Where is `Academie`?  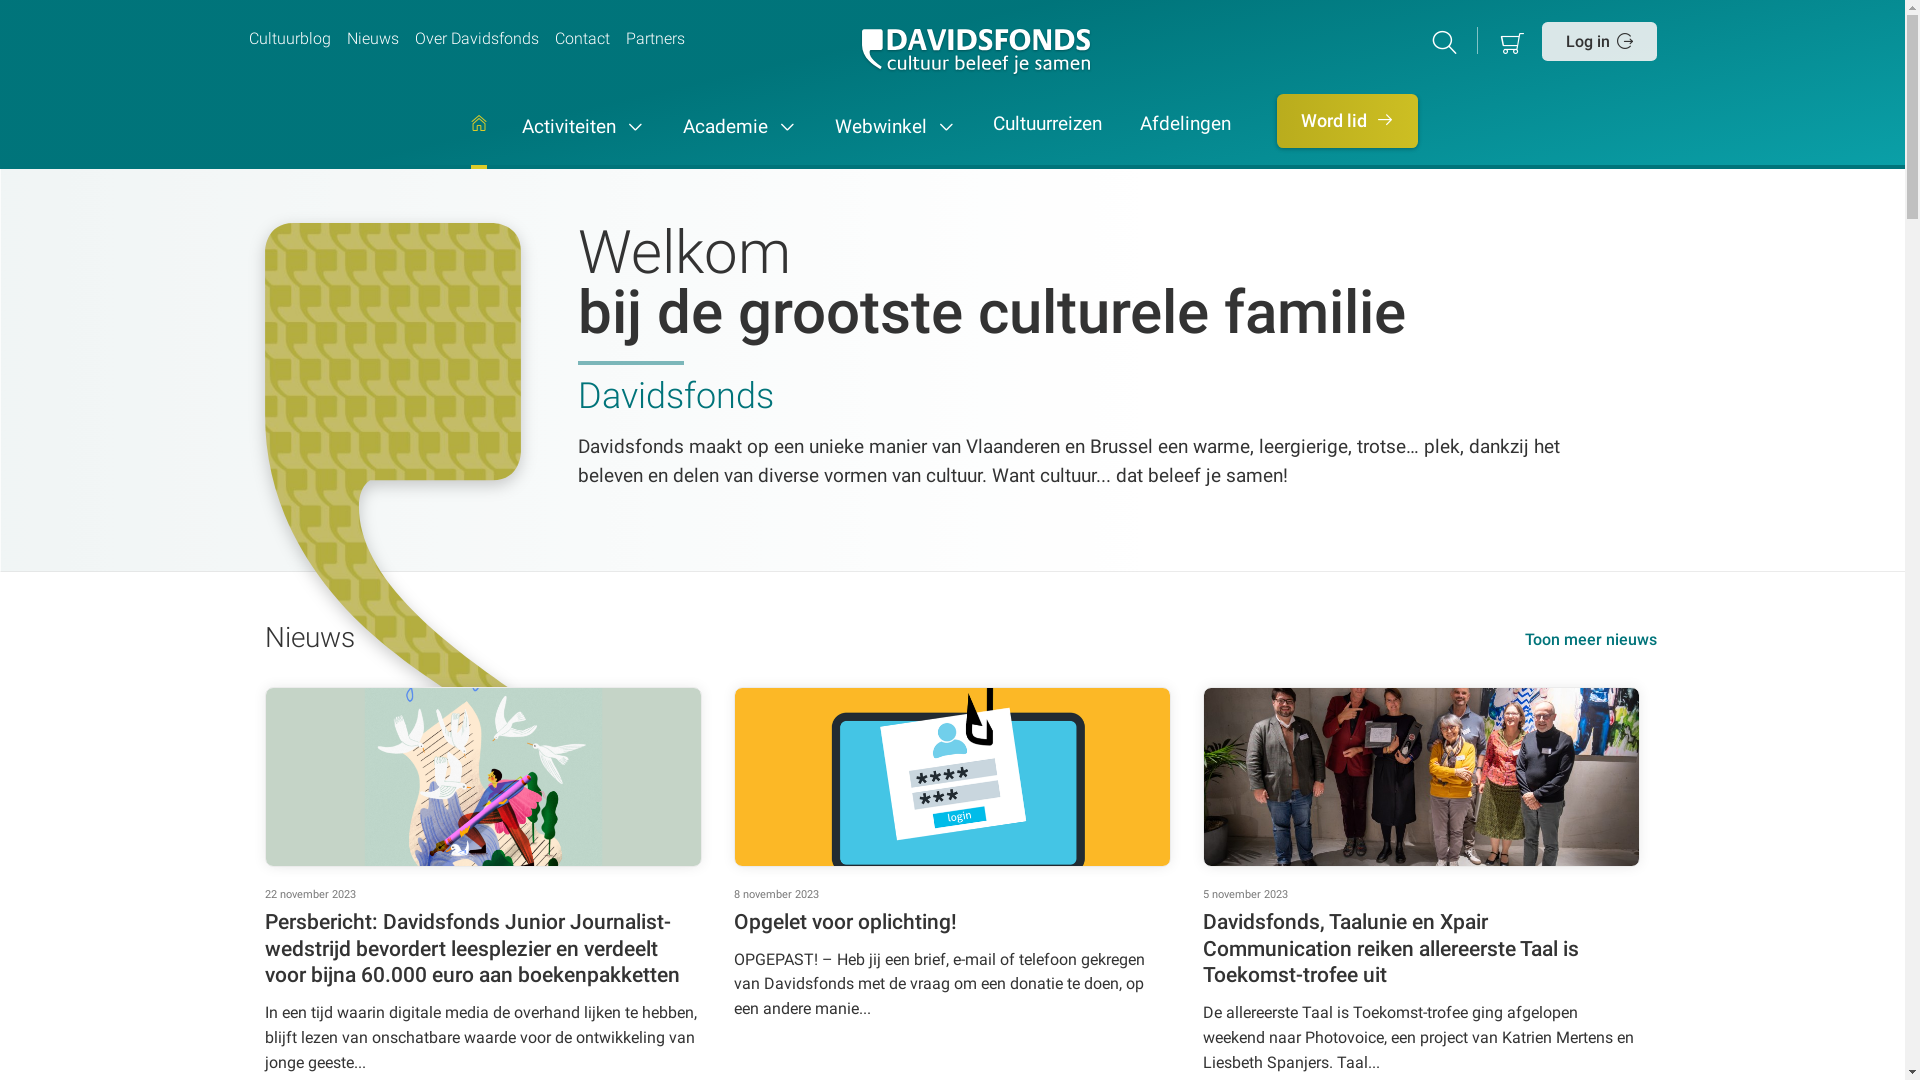
Academie is located at coordinates (740, 142).